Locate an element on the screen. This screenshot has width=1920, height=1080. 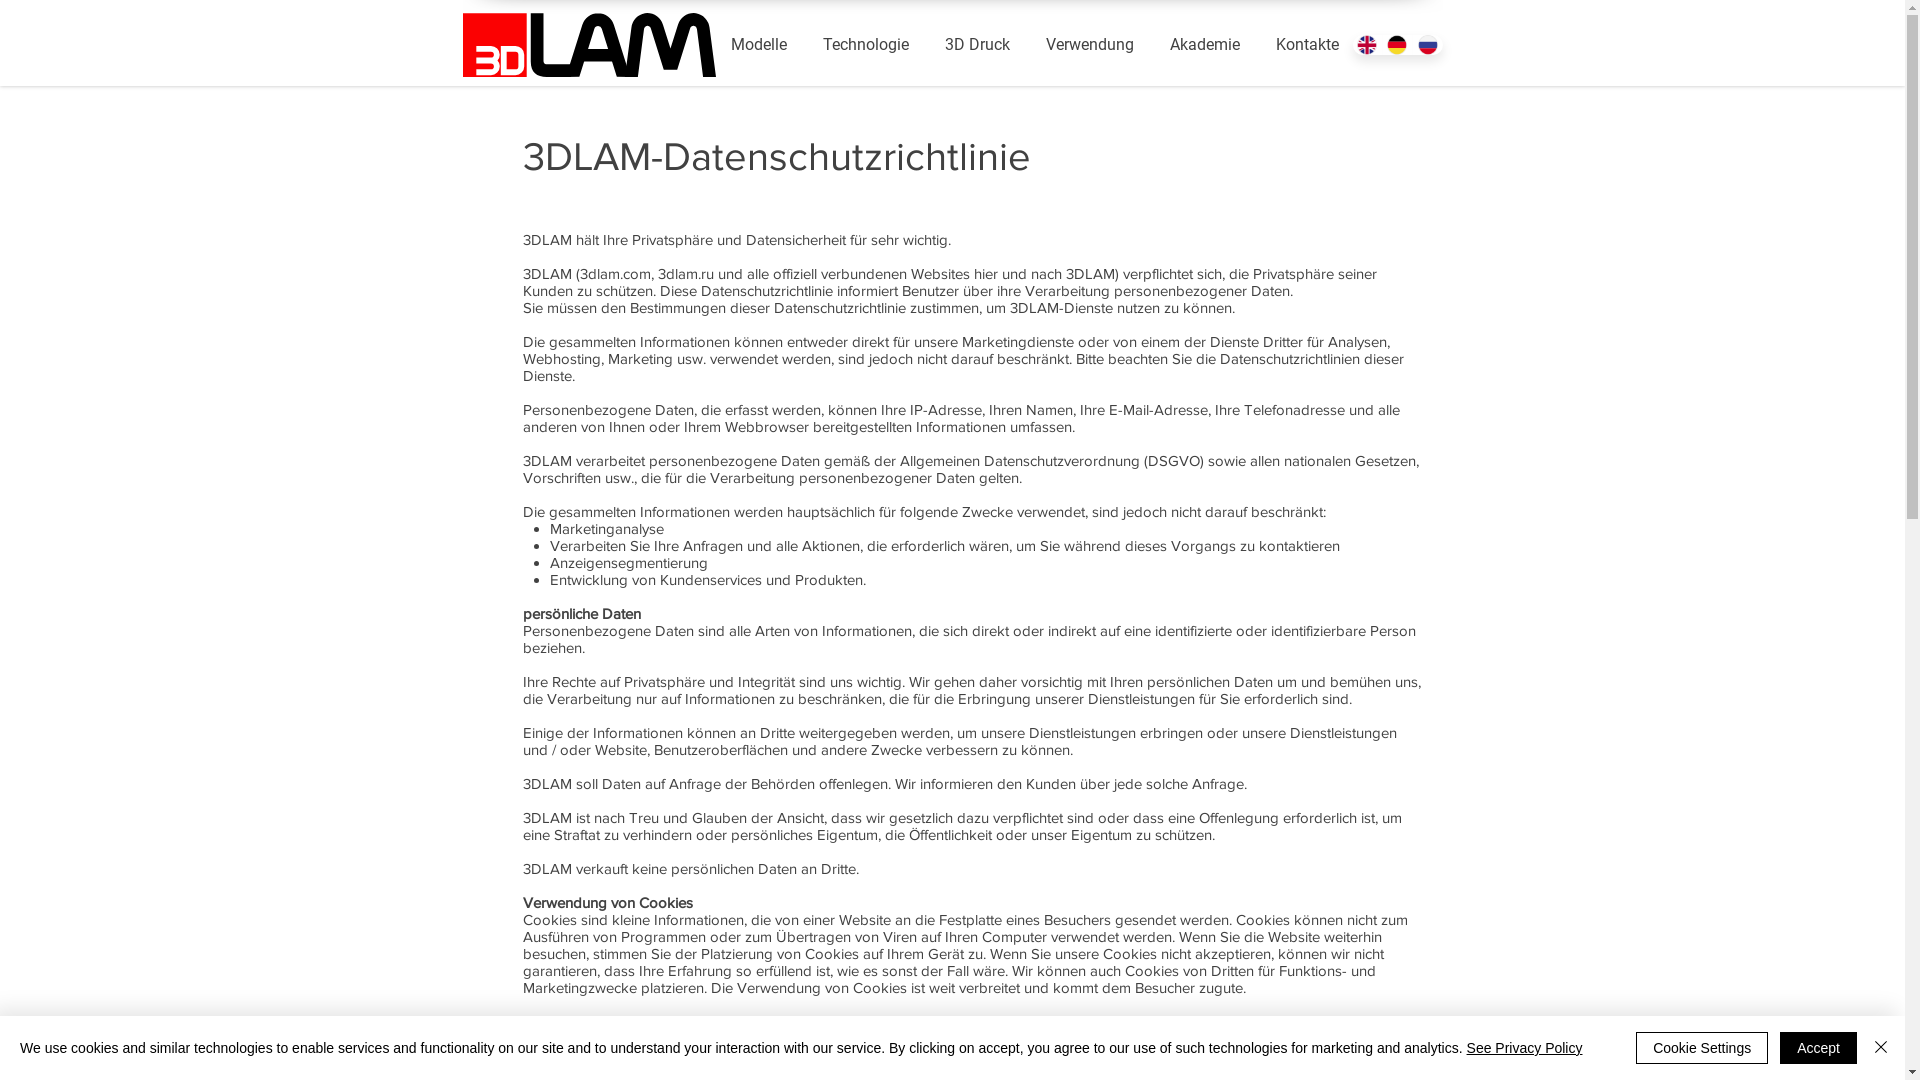
Akademie is located at coordinates (1205, 45).